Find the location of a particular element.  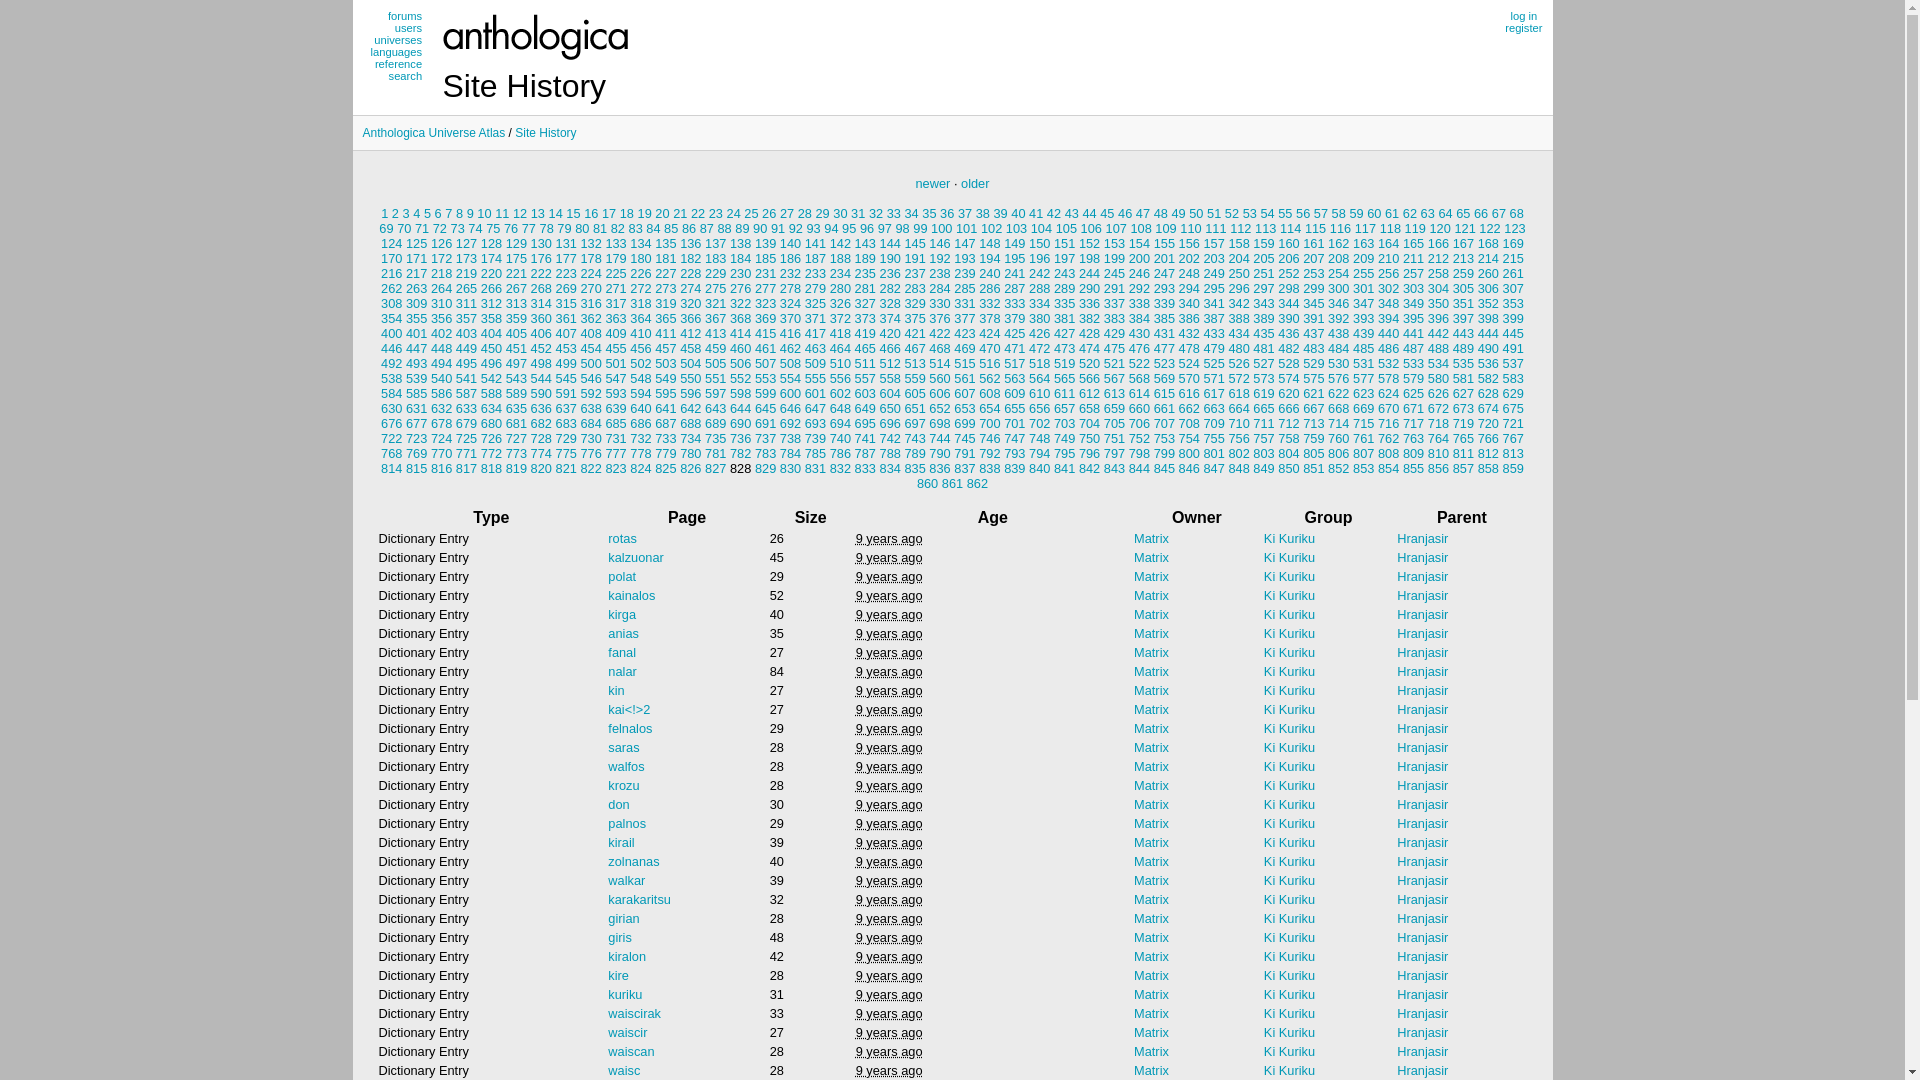

549 is located at coordinates (666, 378).